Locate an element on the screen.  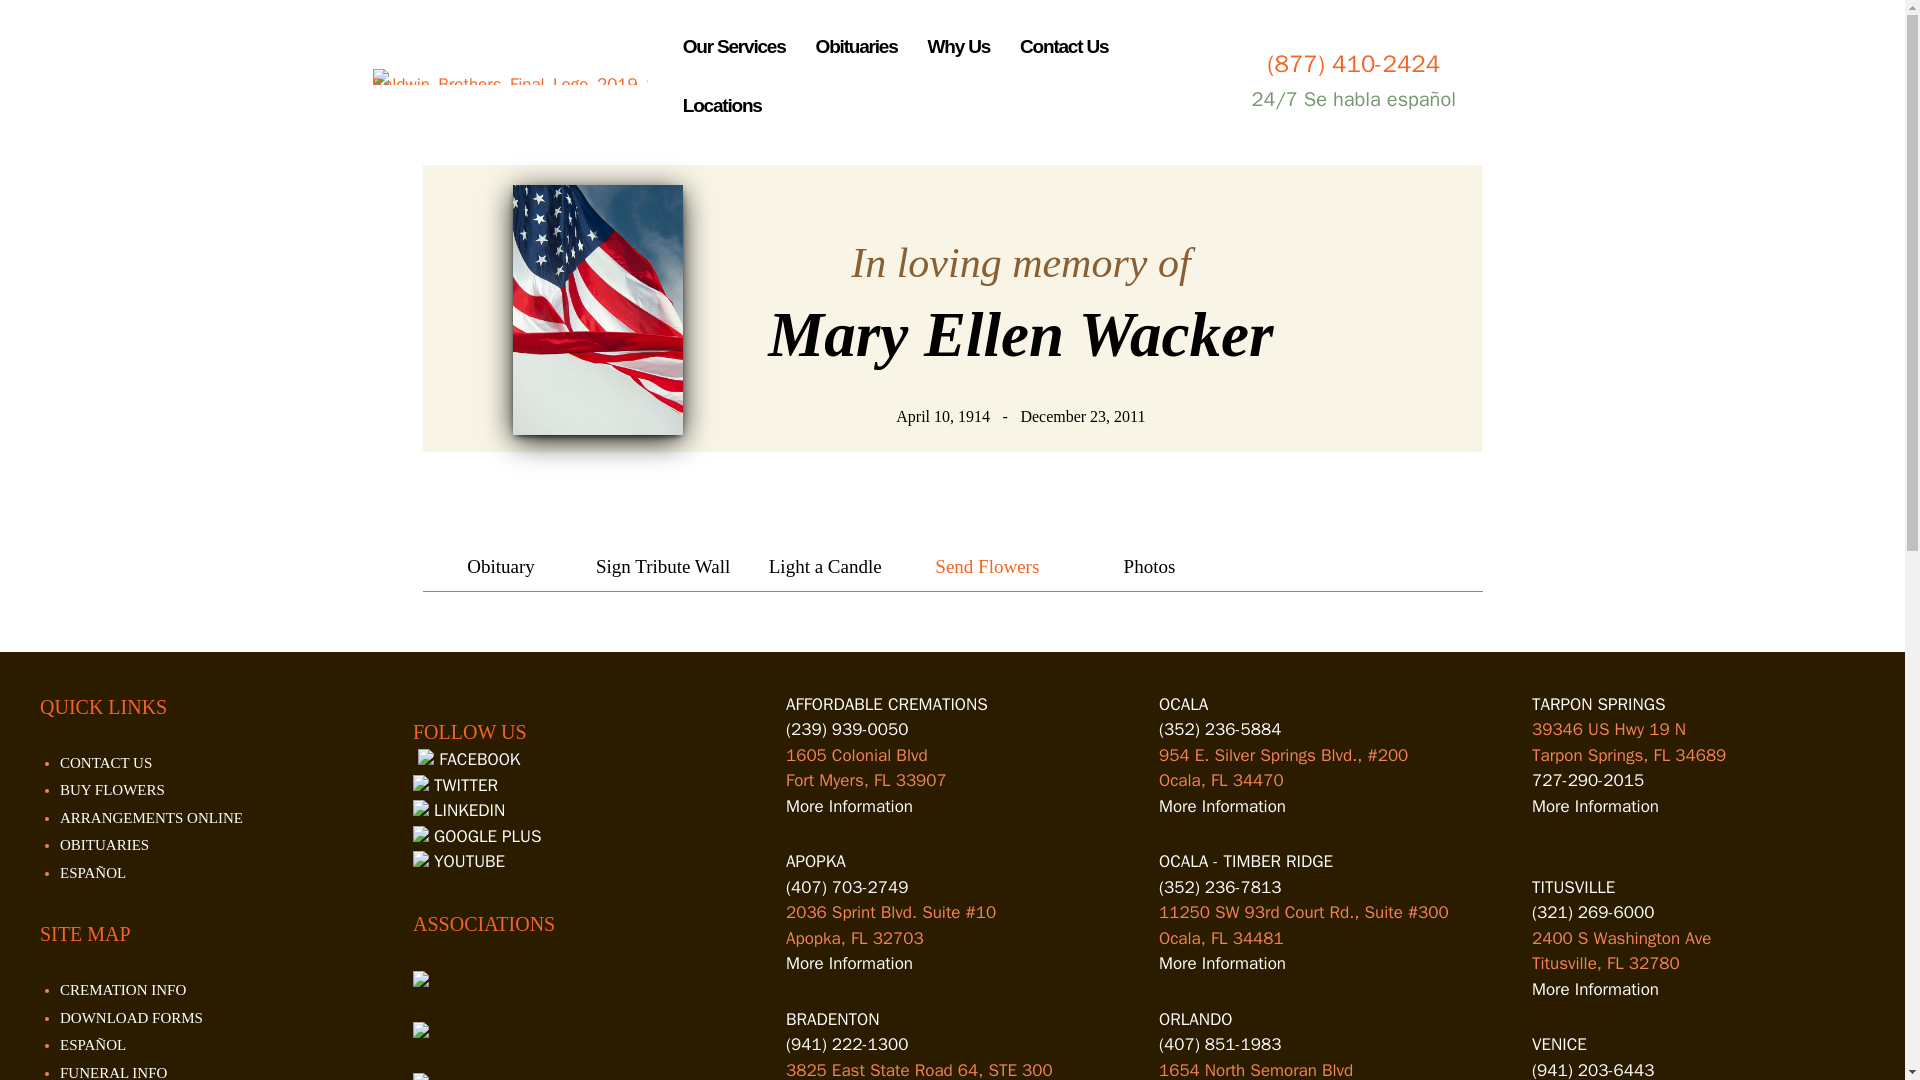
Obituaries is located at coordinates (857, 47).